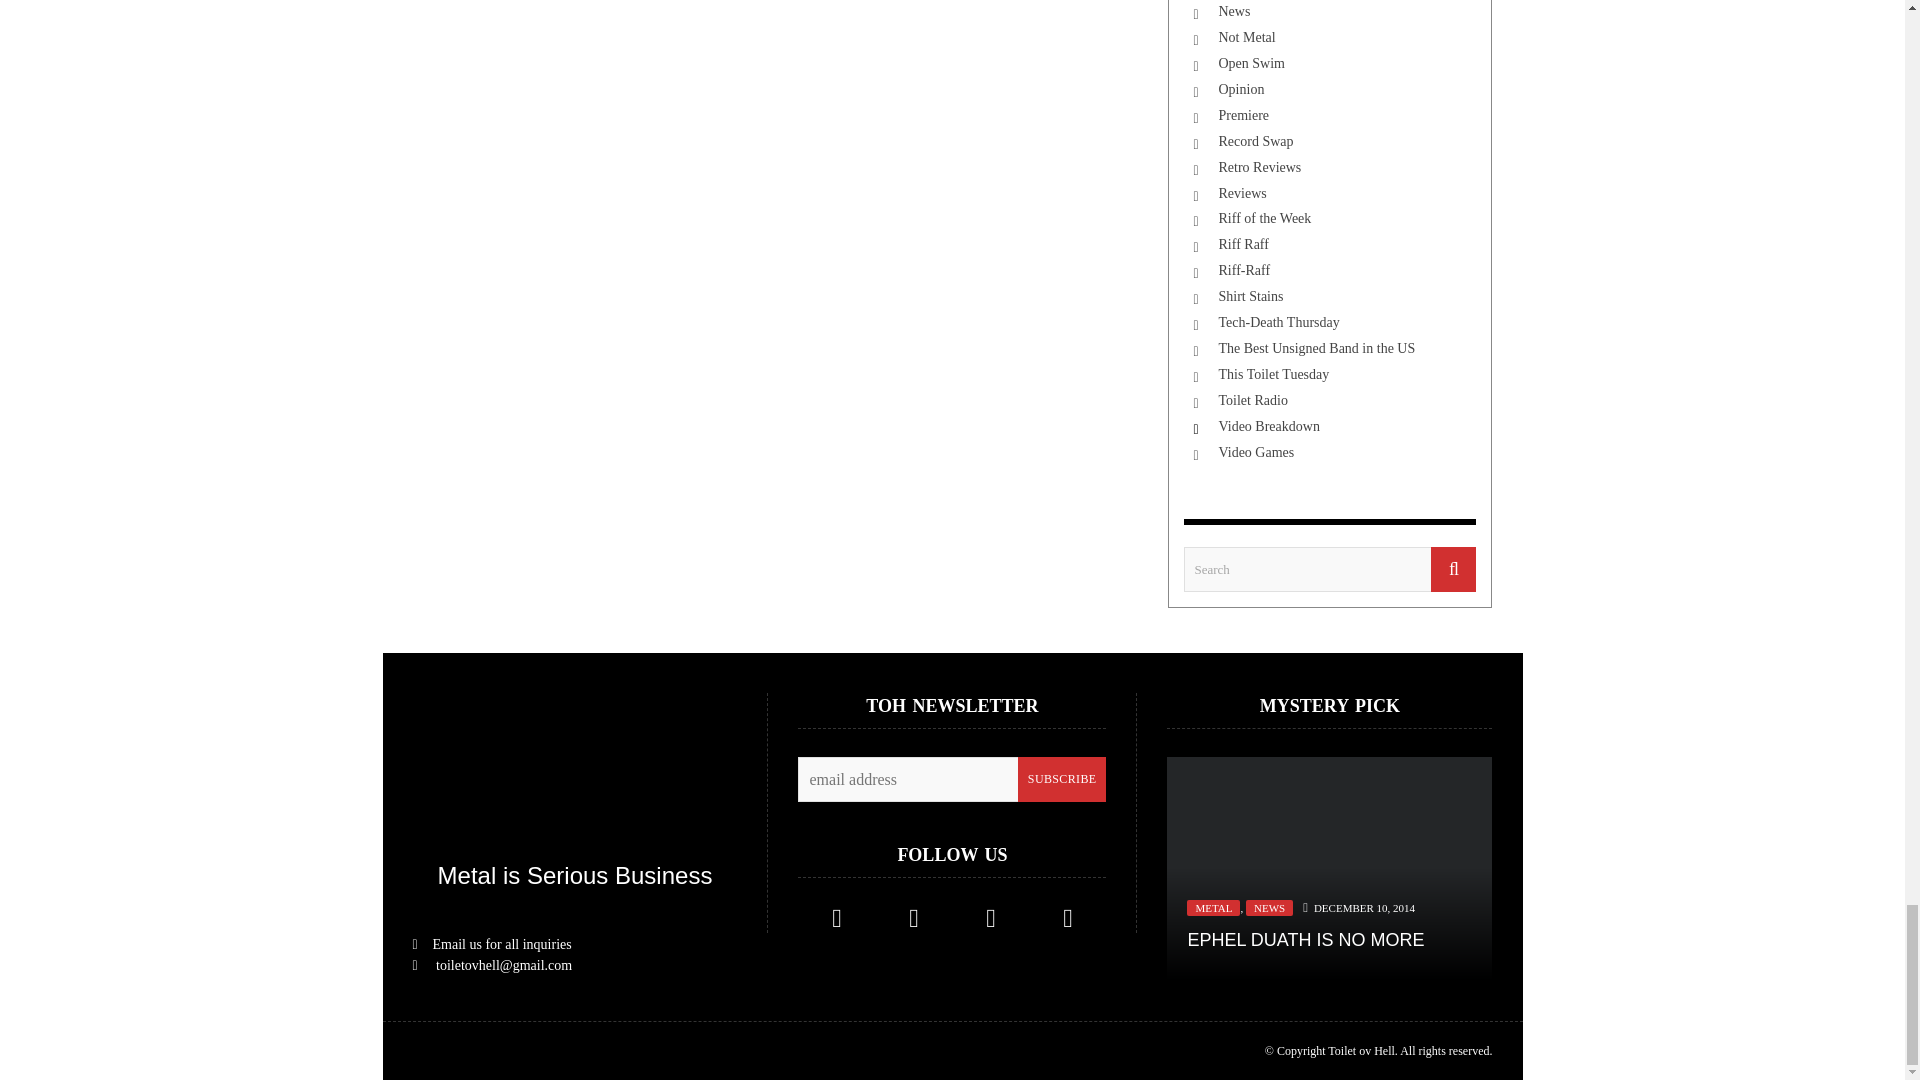 The width and height of the screenshot is (1920, 1080). I want to click on Search, so click(1330, 569).